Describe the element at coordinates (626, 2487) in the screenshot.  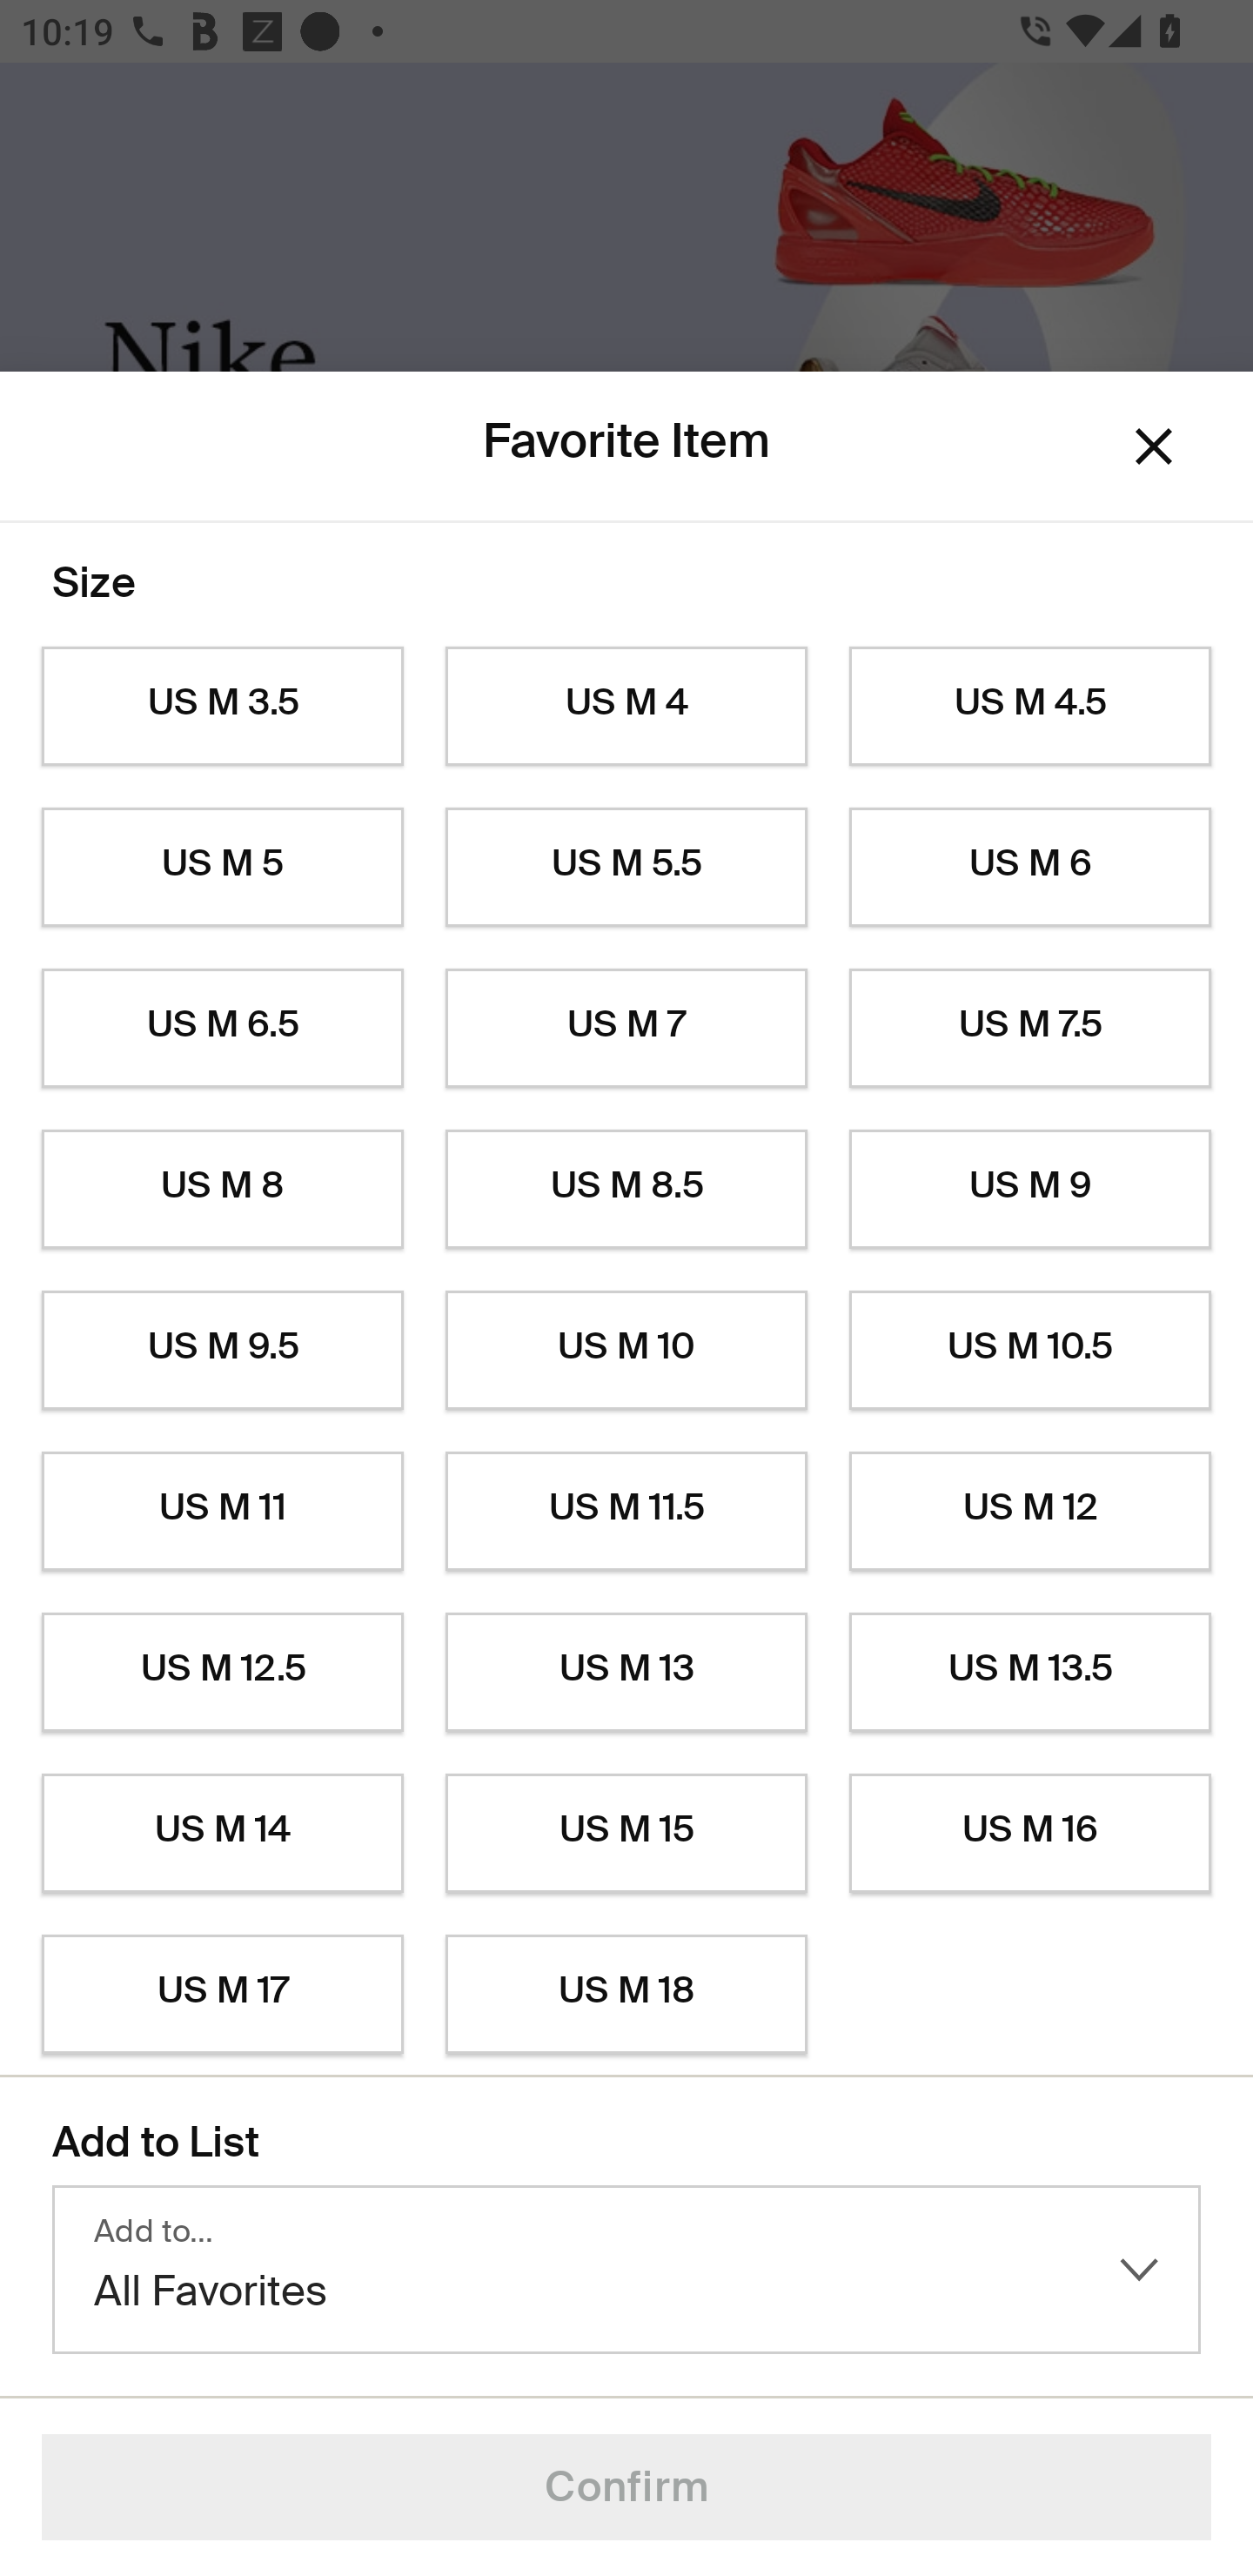
I see `Confirm` at that location.